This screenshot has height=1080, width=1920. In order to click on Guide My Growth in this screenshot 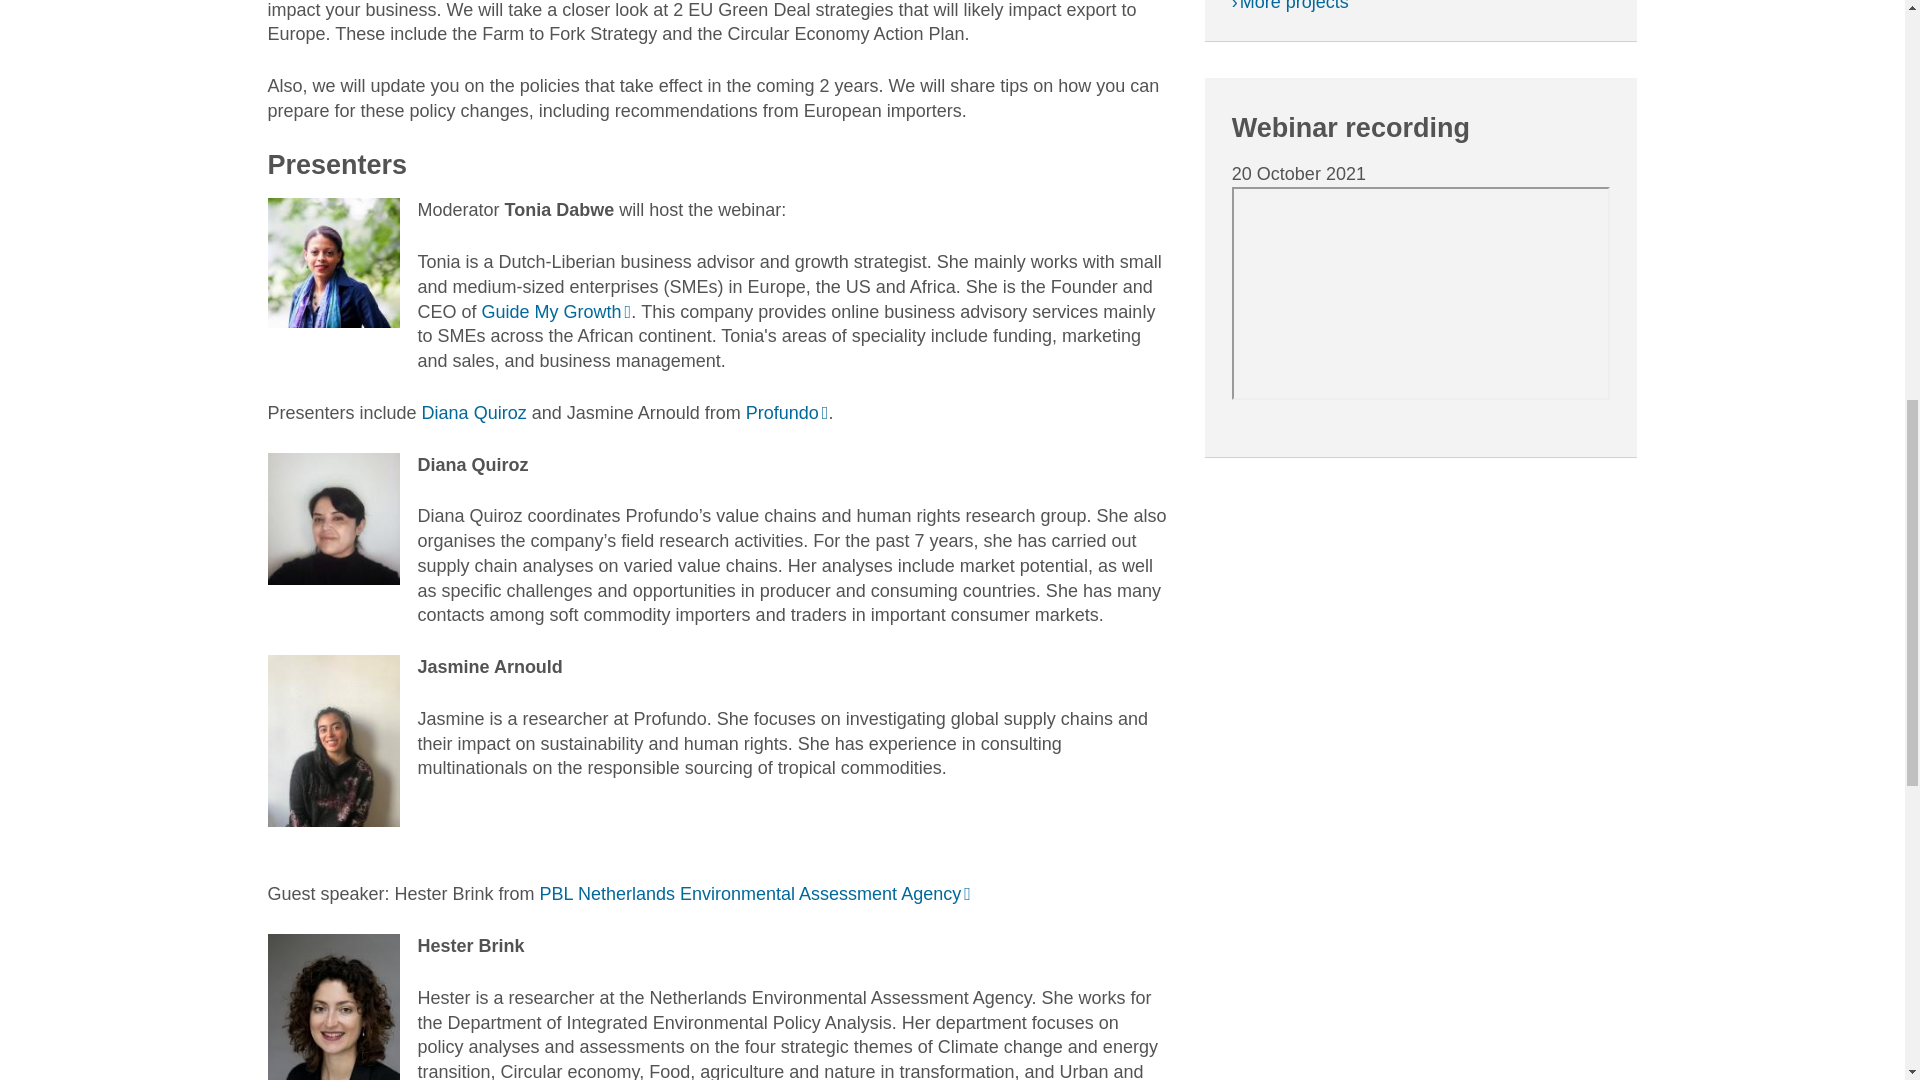, I will do `click(556, 312)`.